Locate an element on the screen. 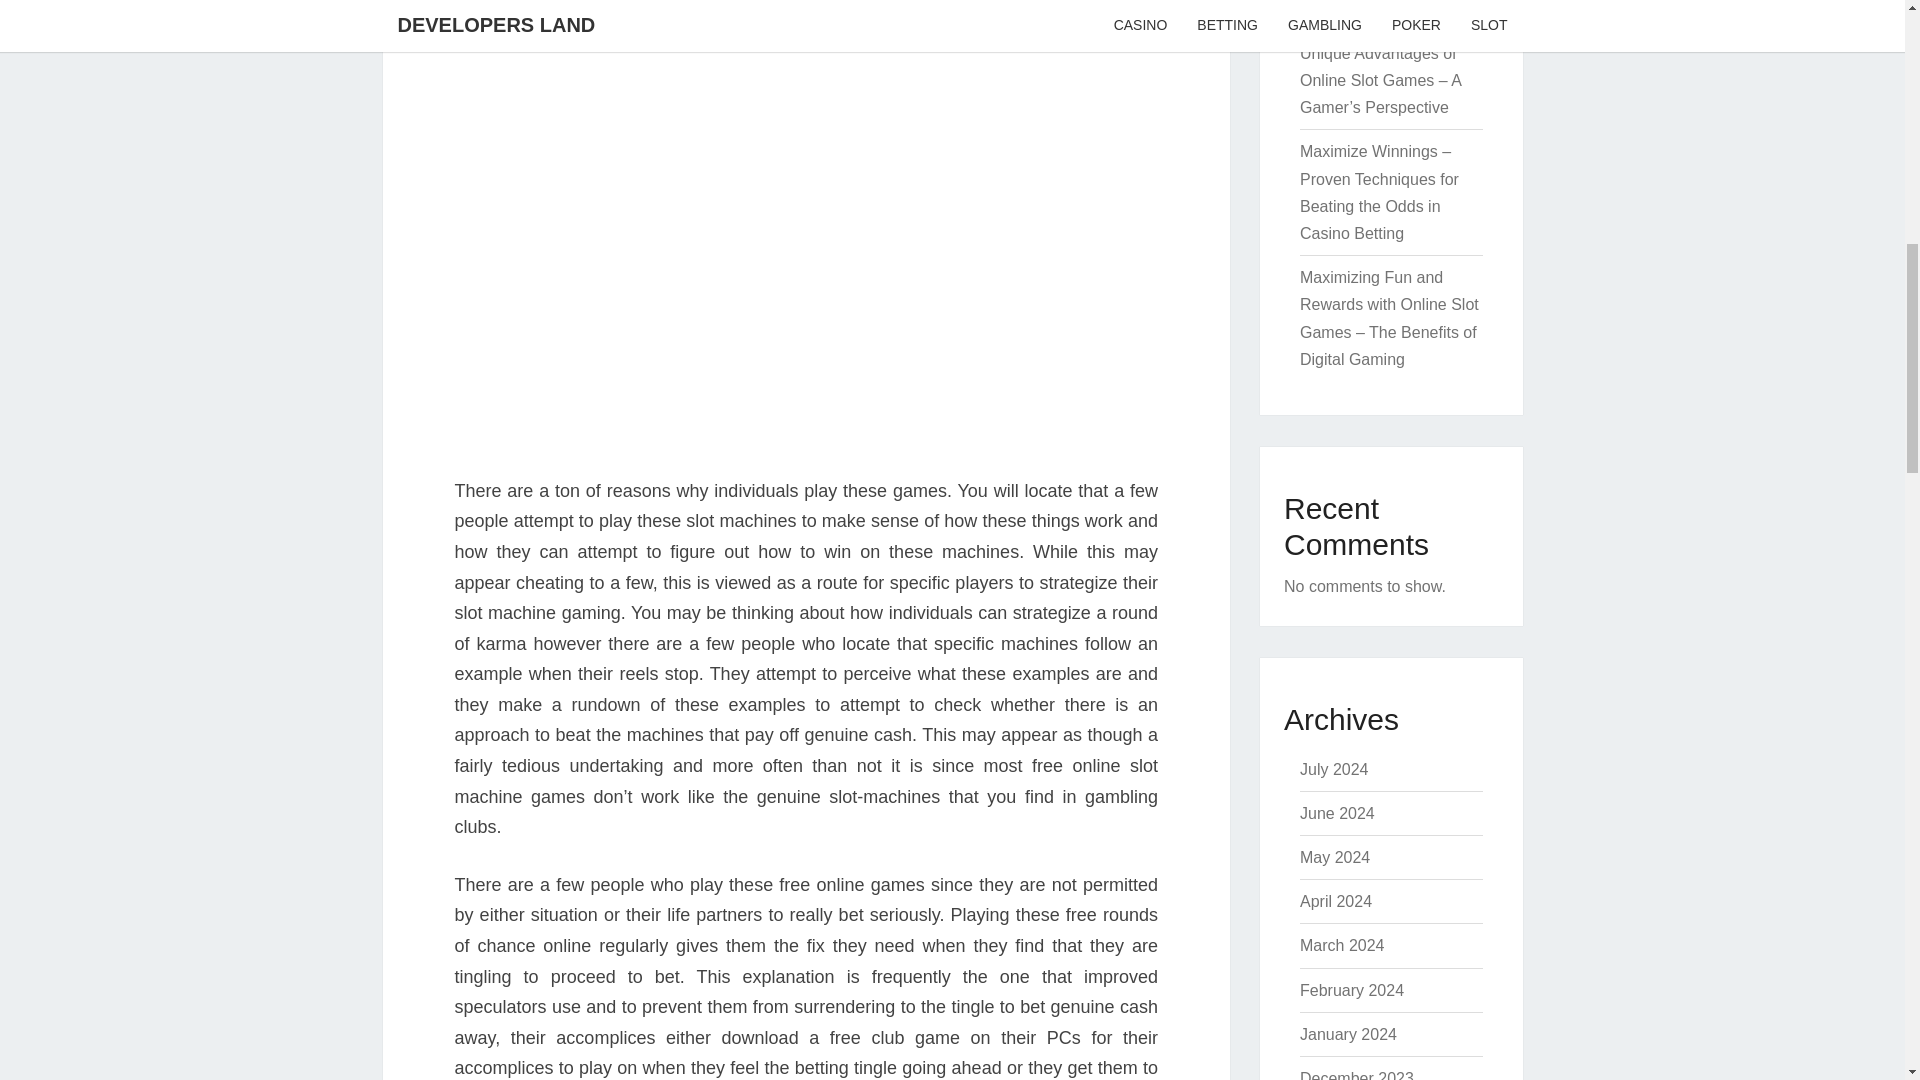  December 2023 is located at coordinates (1356, 1075).